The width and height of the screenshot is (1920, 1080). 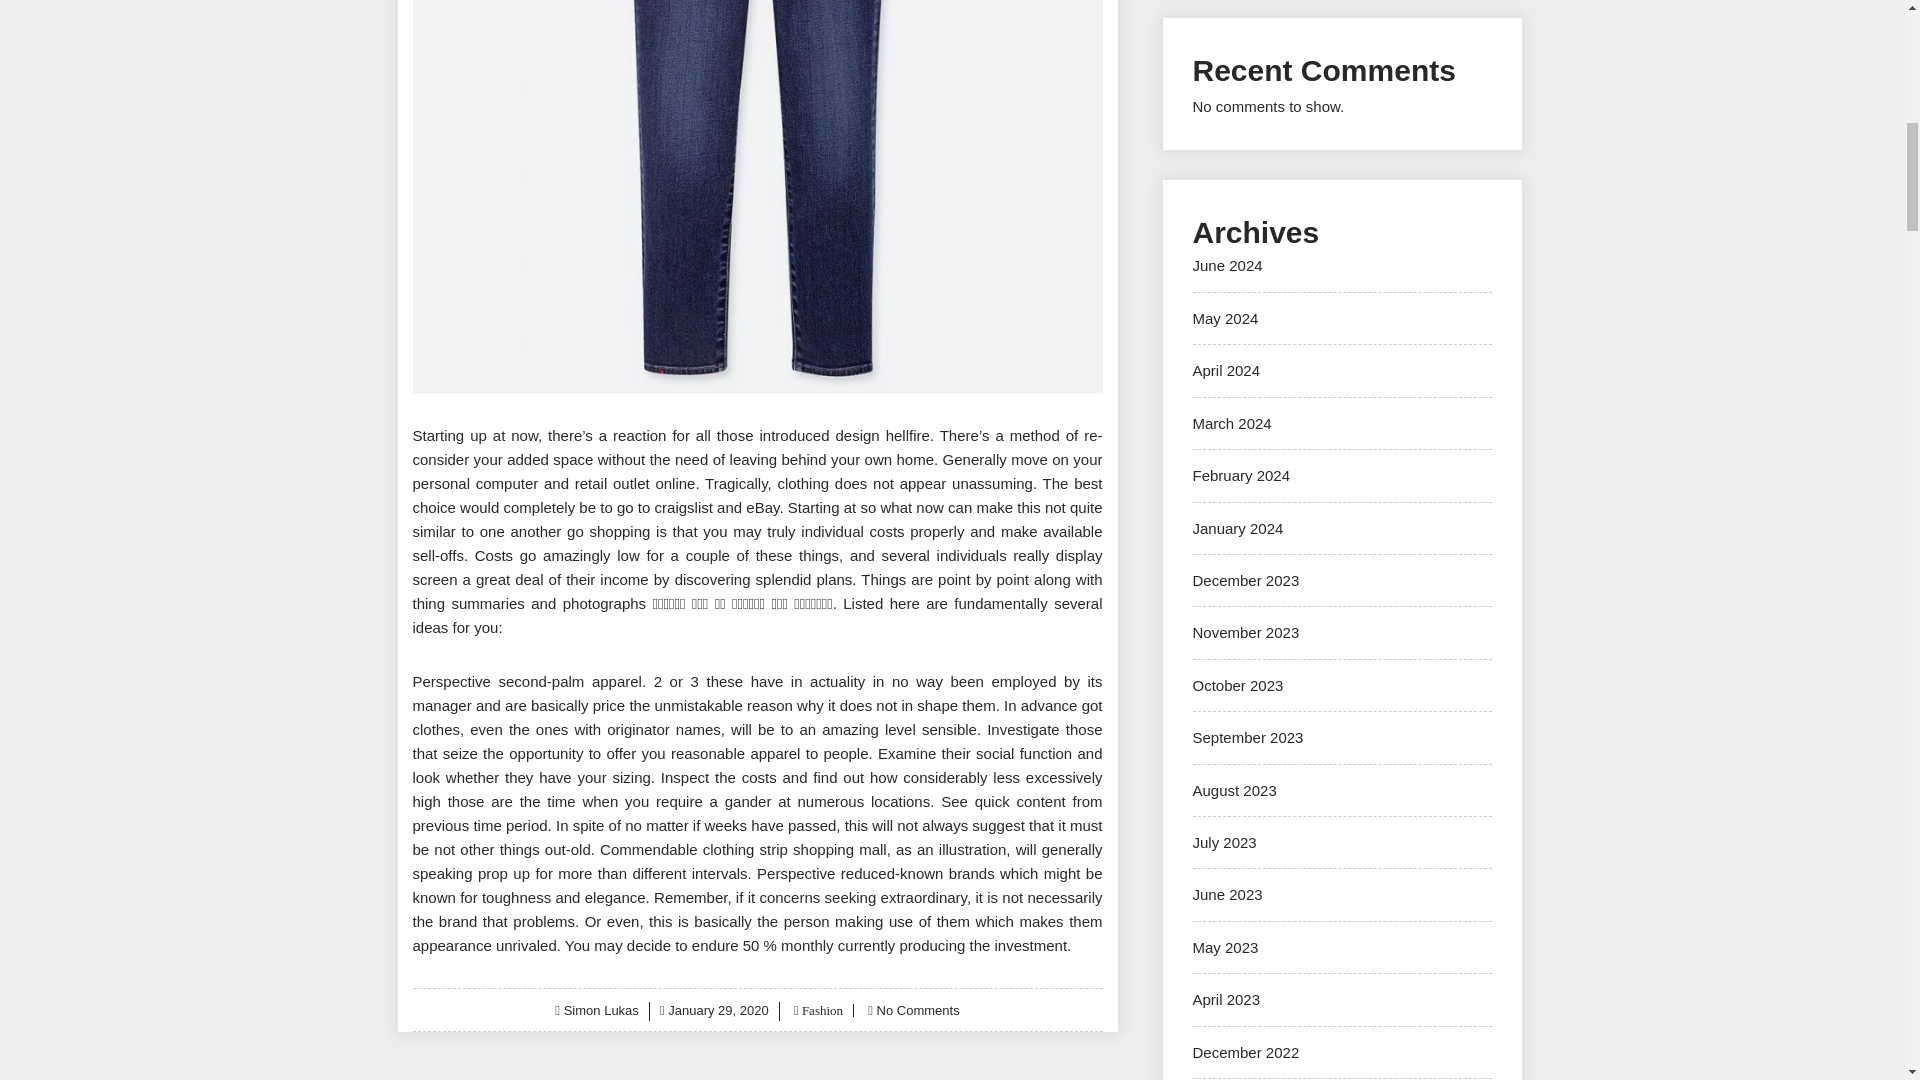 What do you see at coordinates (918, 1010) in the screenshot?
I see `No Comments` at bounding box center [918, 1010].